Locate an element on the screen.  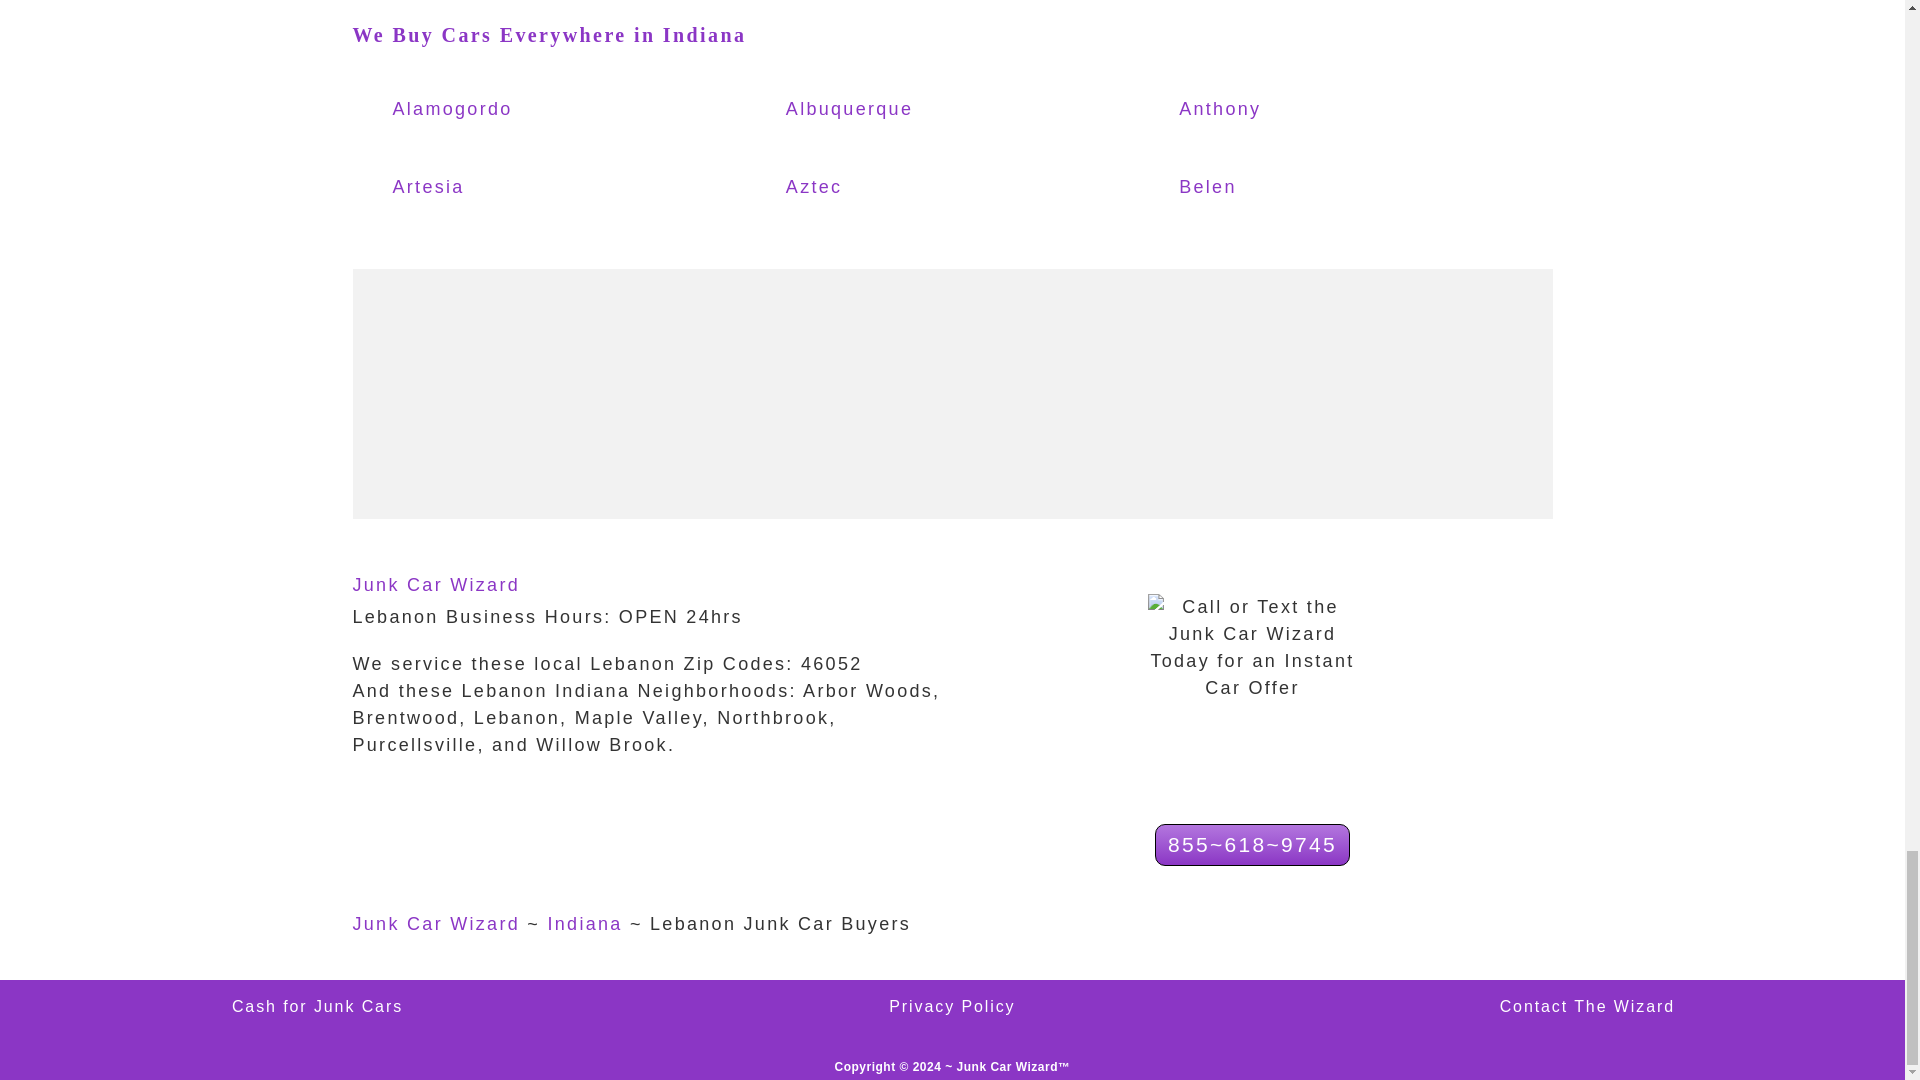
We Buy Cars Everywhere in Indiana is located at coordinates (548, 34).